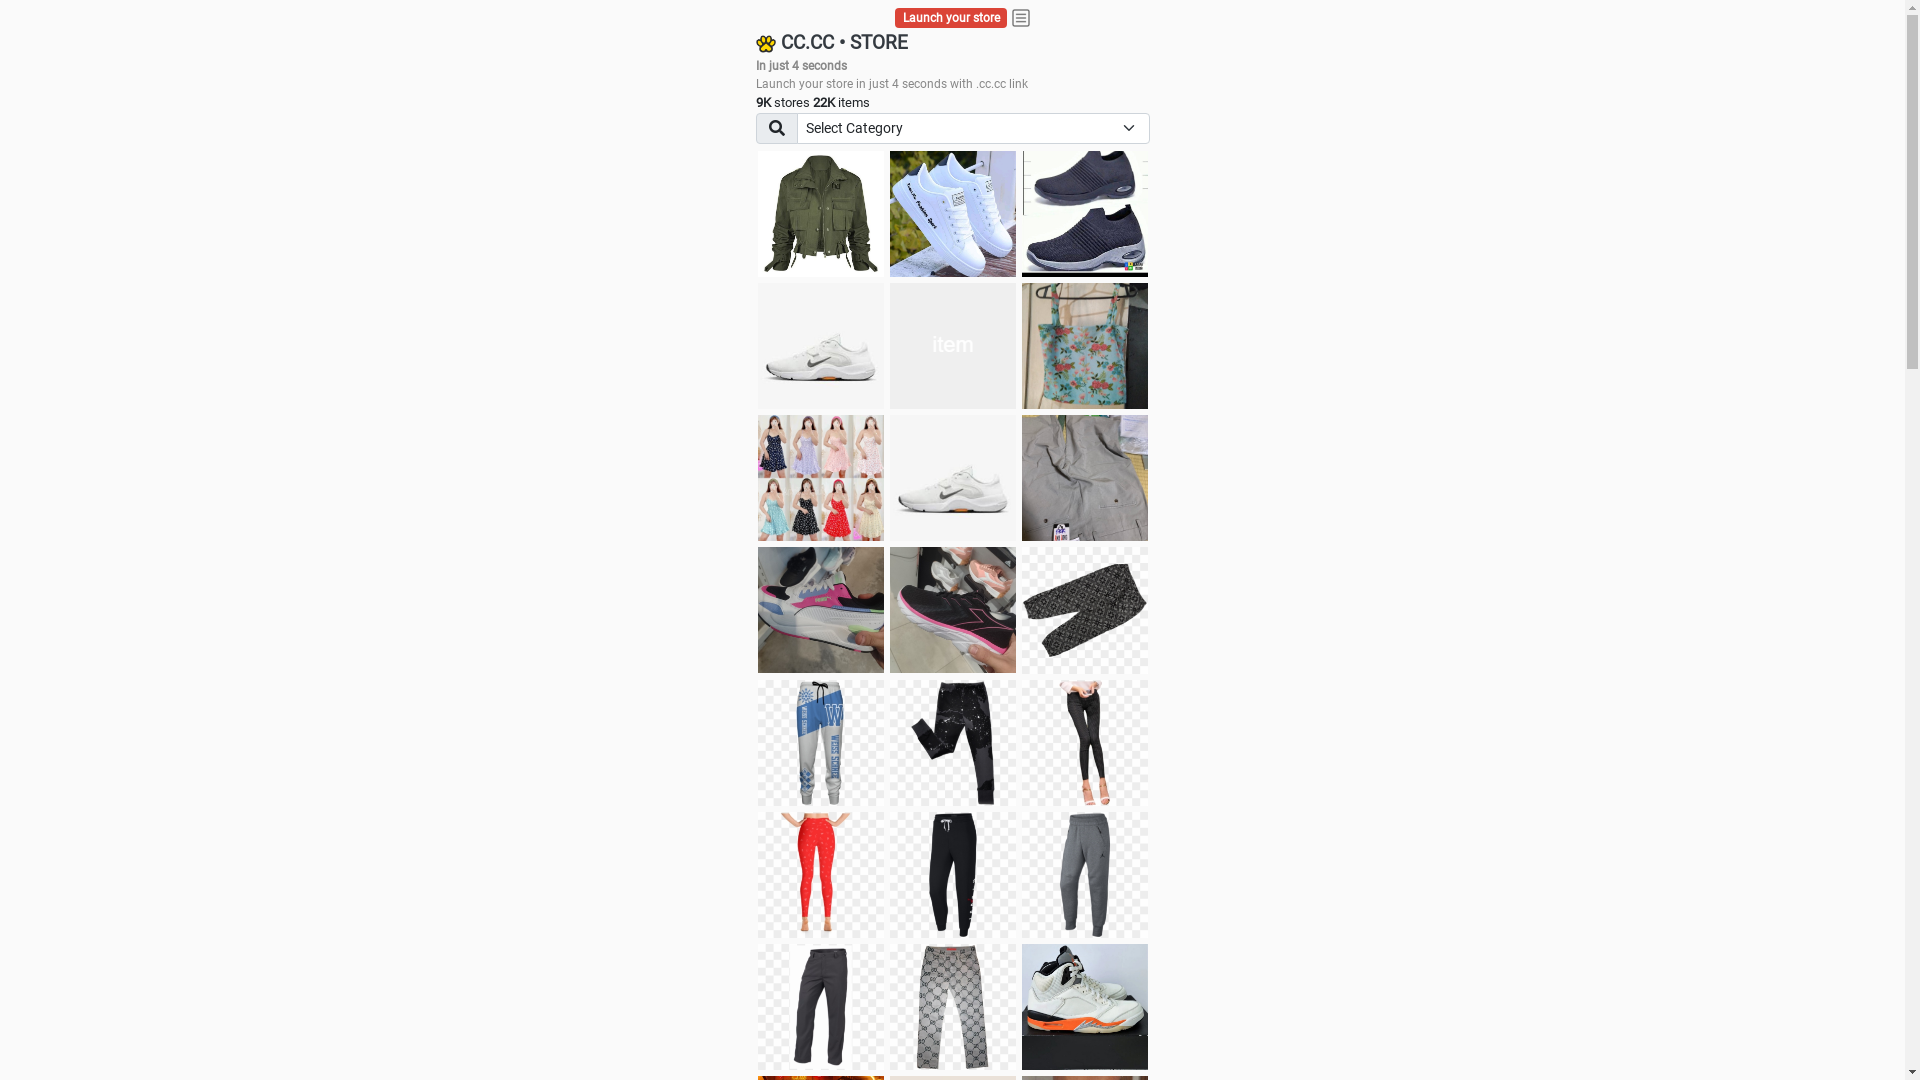  Describe the element at coordinates (953, 610) in the screenshot. I see `Zapatillas` at that location.